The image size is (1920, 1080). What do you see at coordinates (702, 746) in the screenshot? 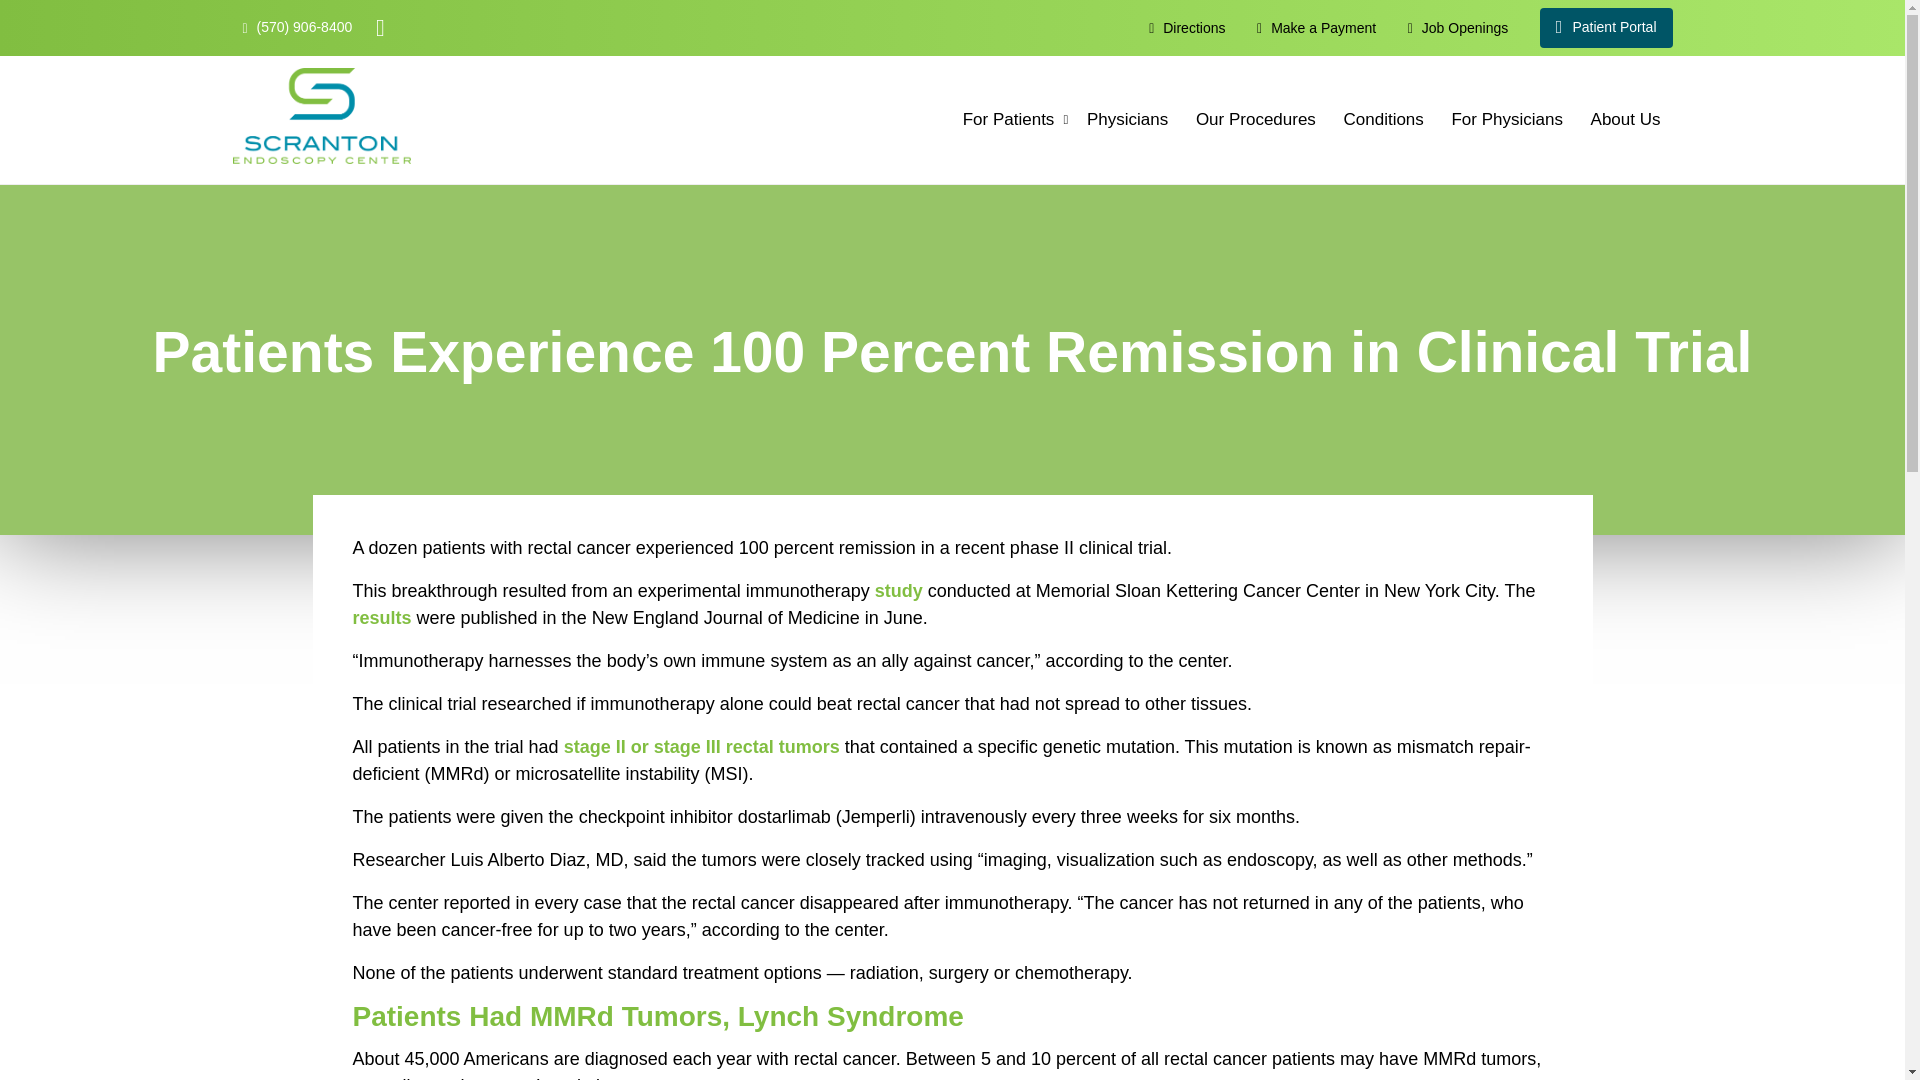
I see `stage II or stage III rectal tumors` at bounding box center [702, 746].